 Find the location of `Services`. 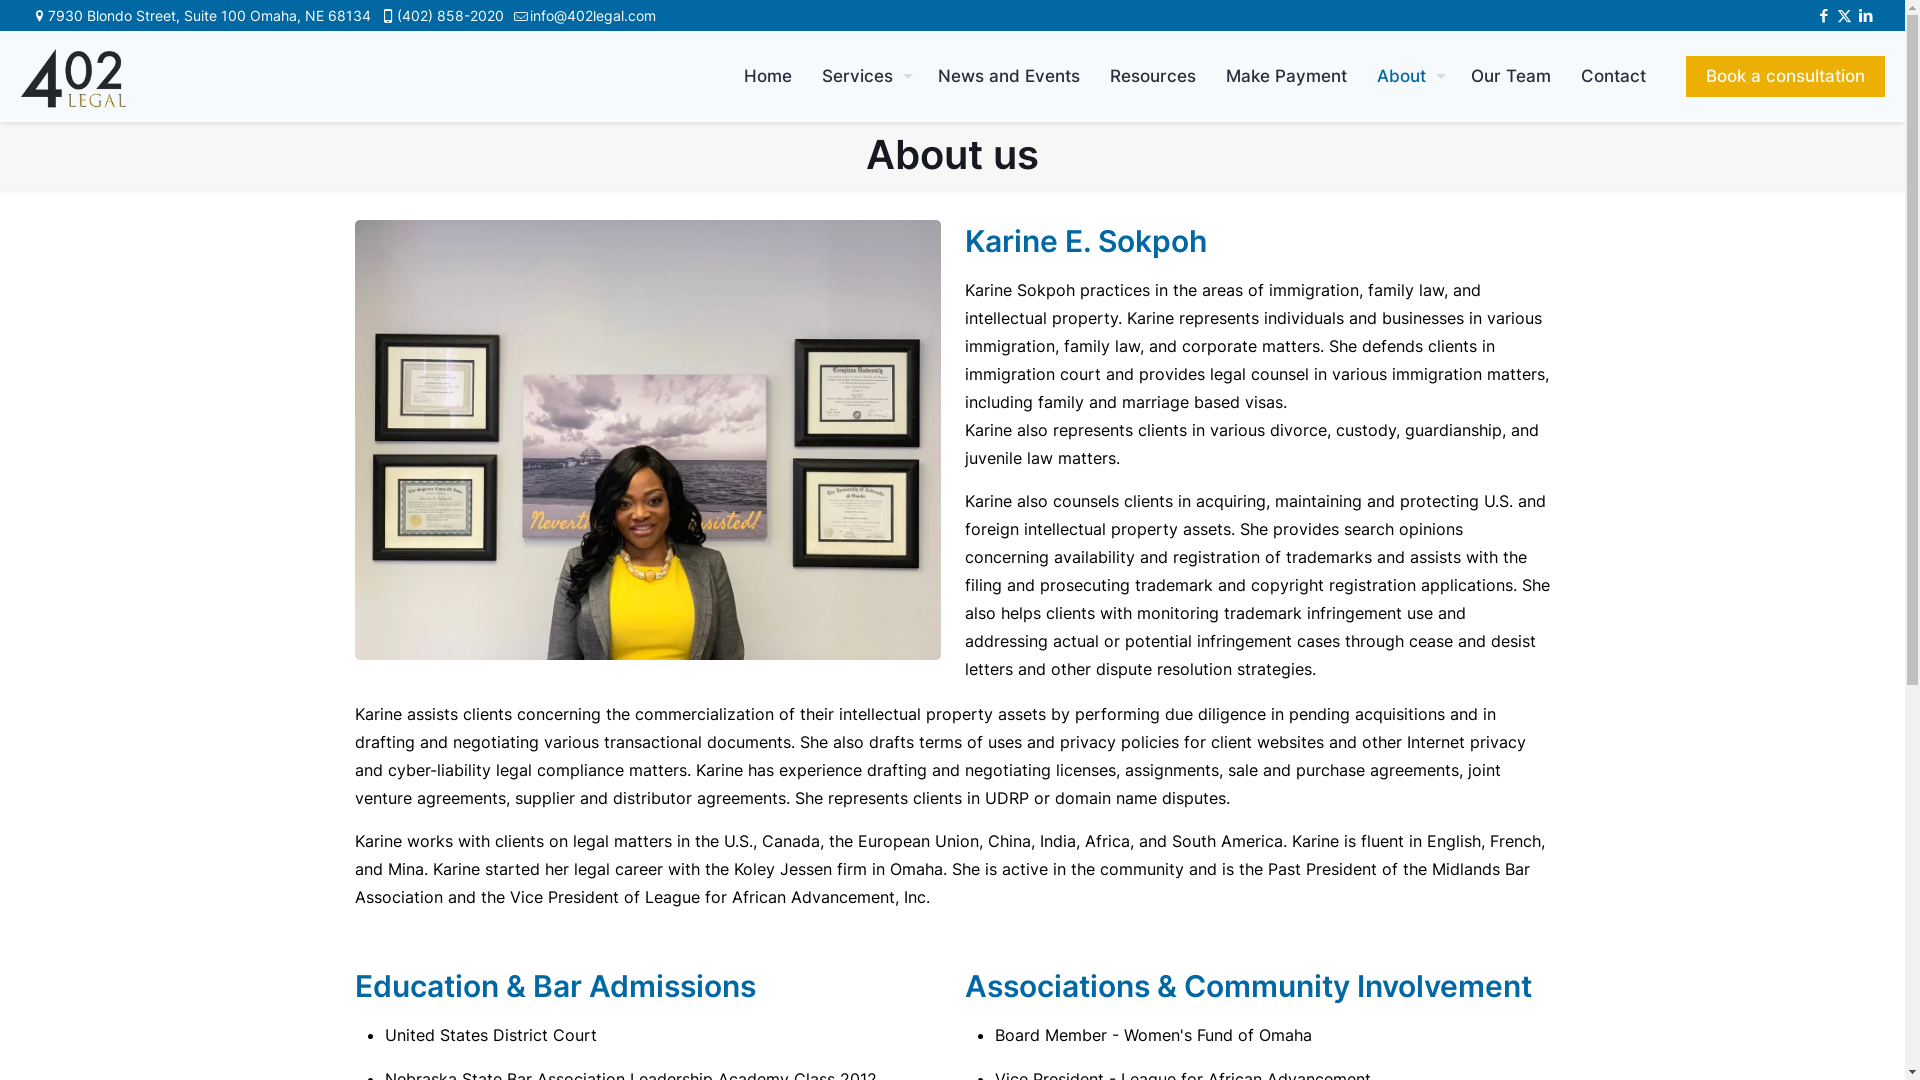

Services is located at coordinates (865, 76).